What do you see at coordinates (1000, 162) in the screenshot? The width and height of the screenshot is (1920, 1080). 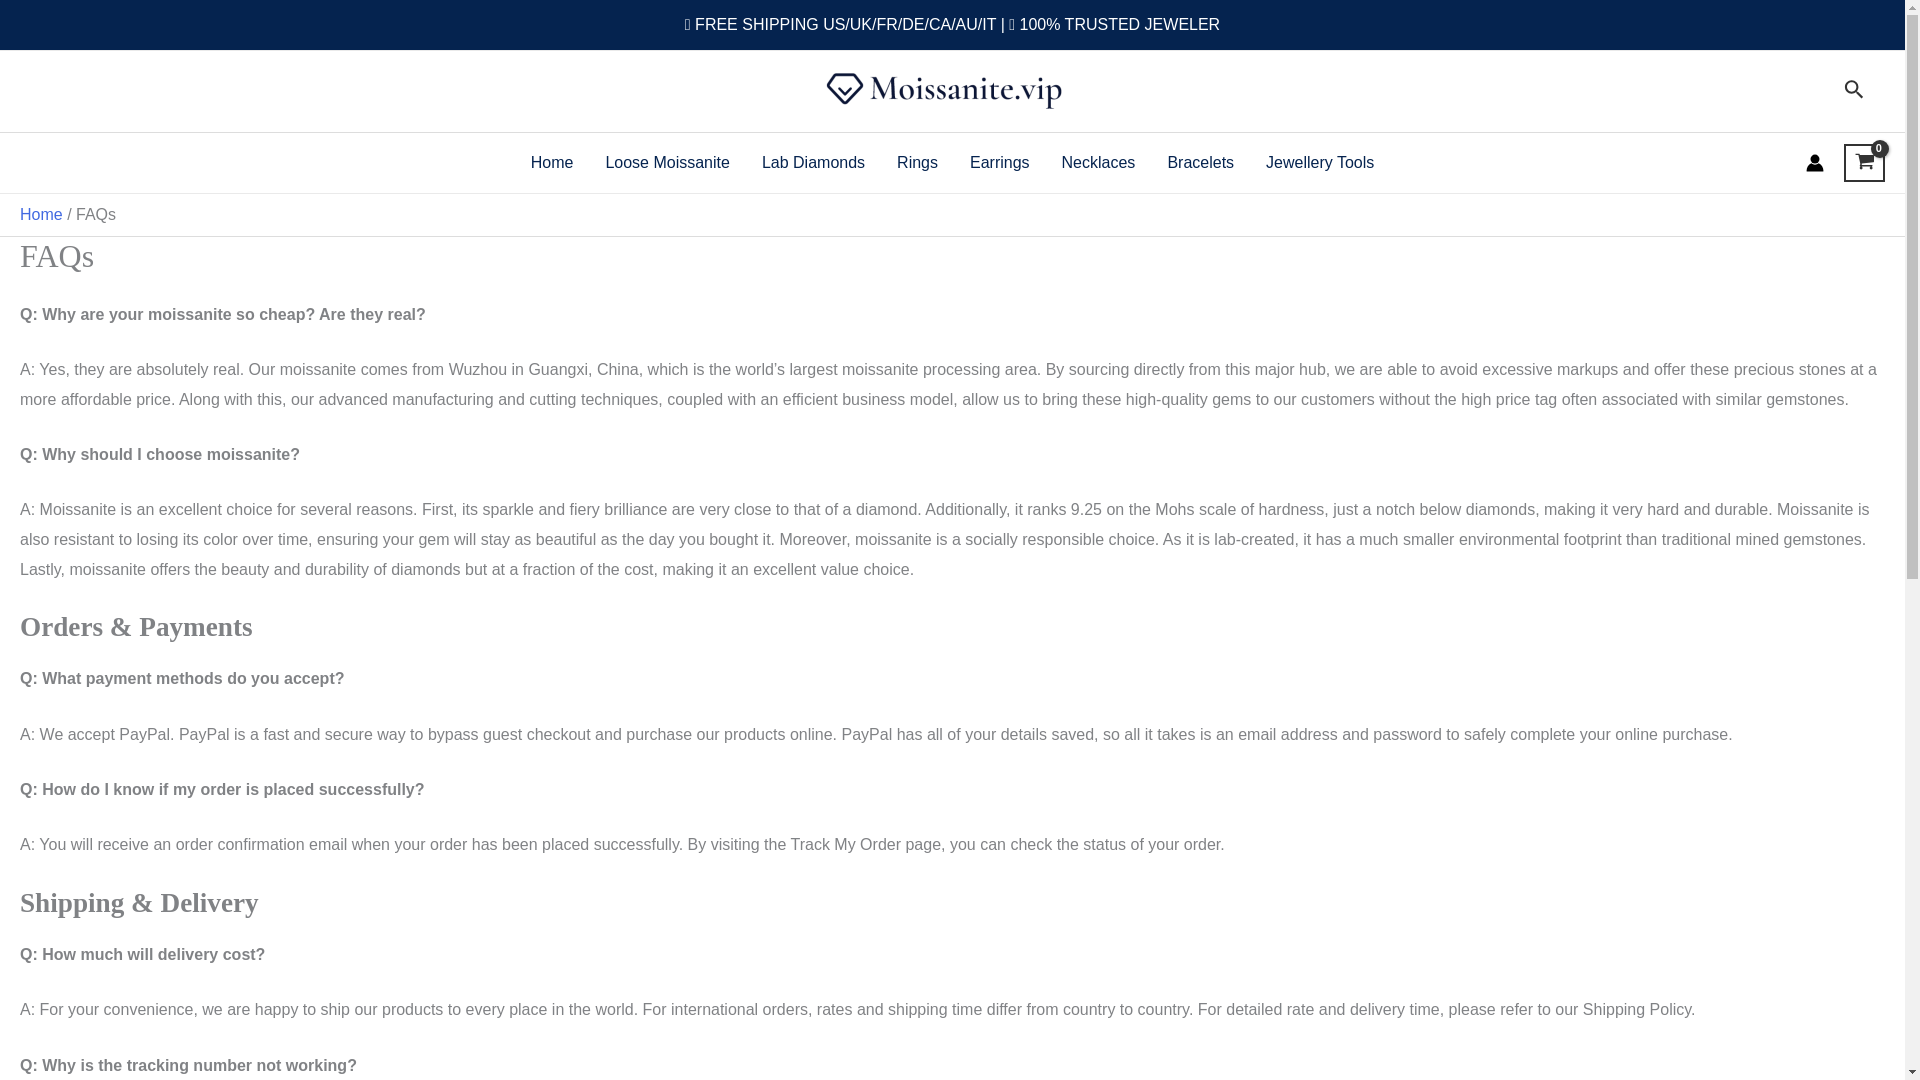 I see `Earrings` at bounding box center [1000, 162].